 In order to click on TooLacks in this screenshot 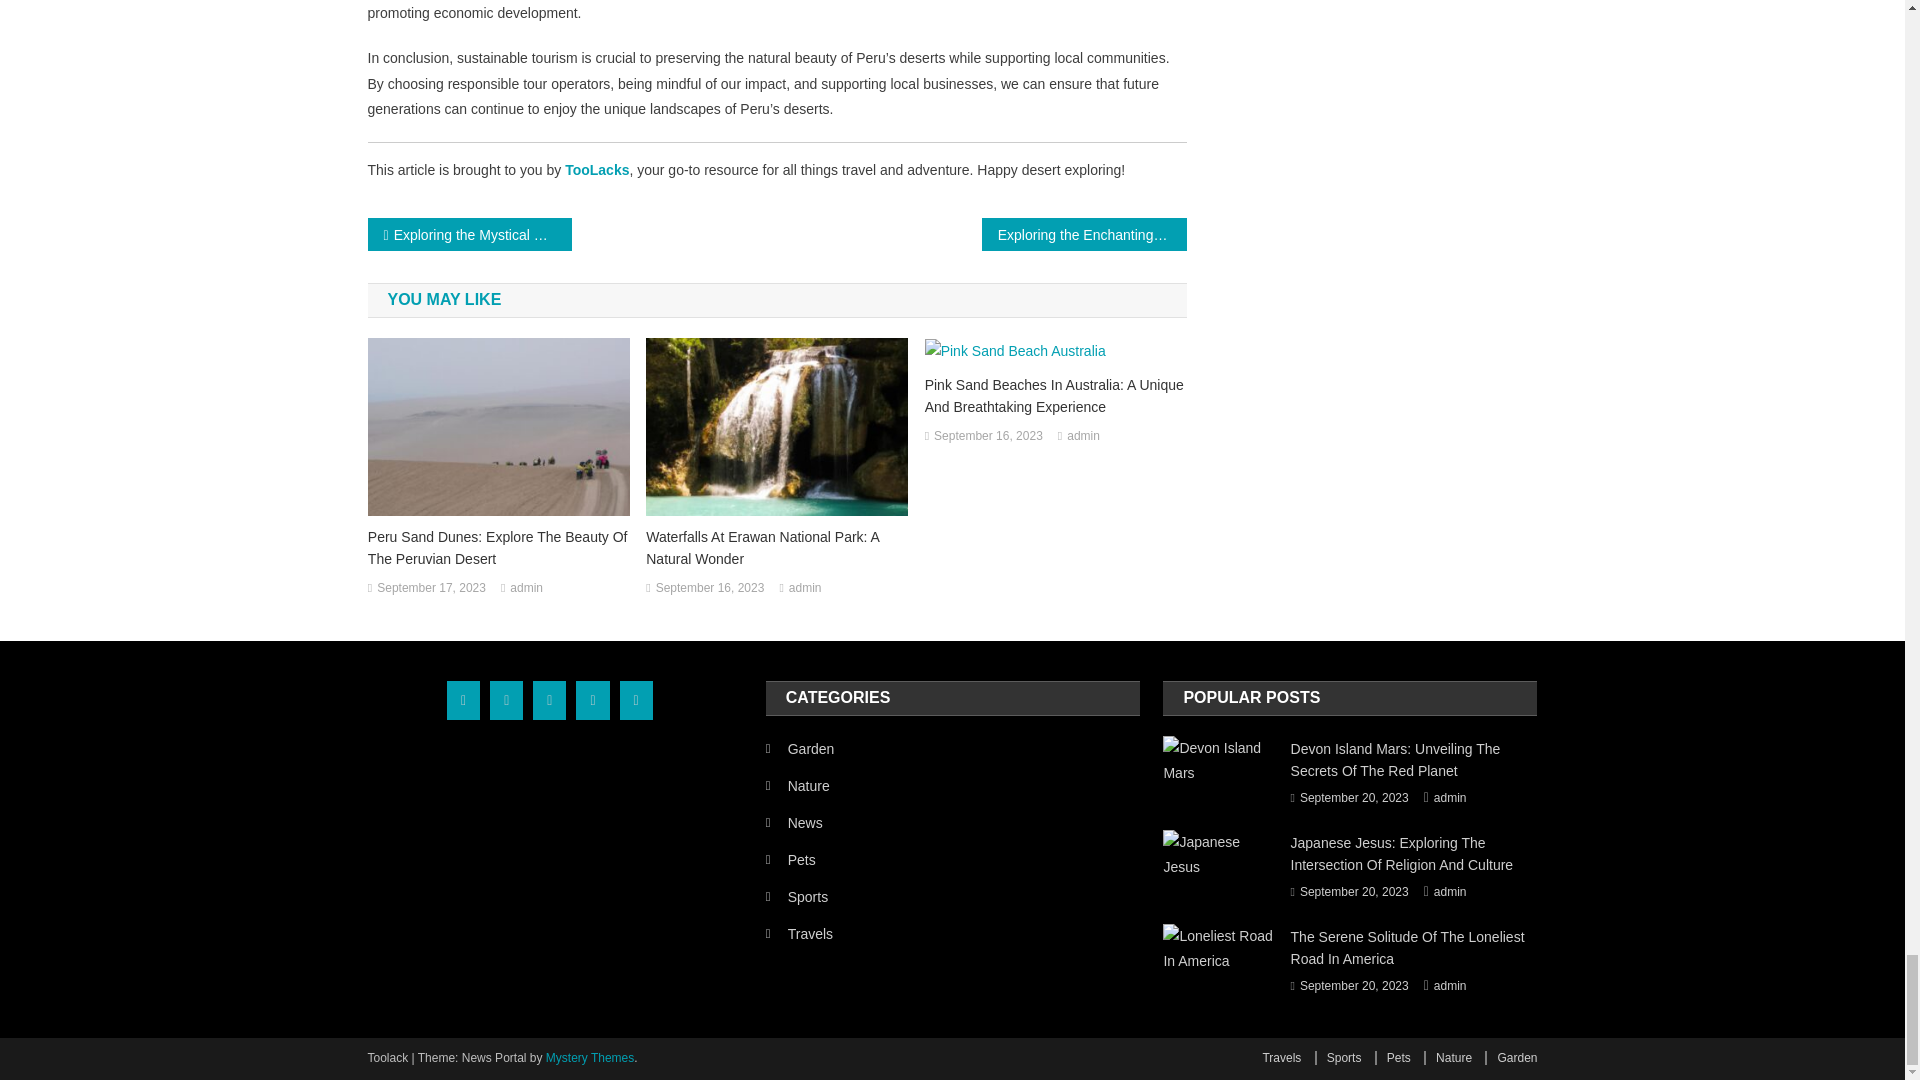, I will do `click(596, 170)`.